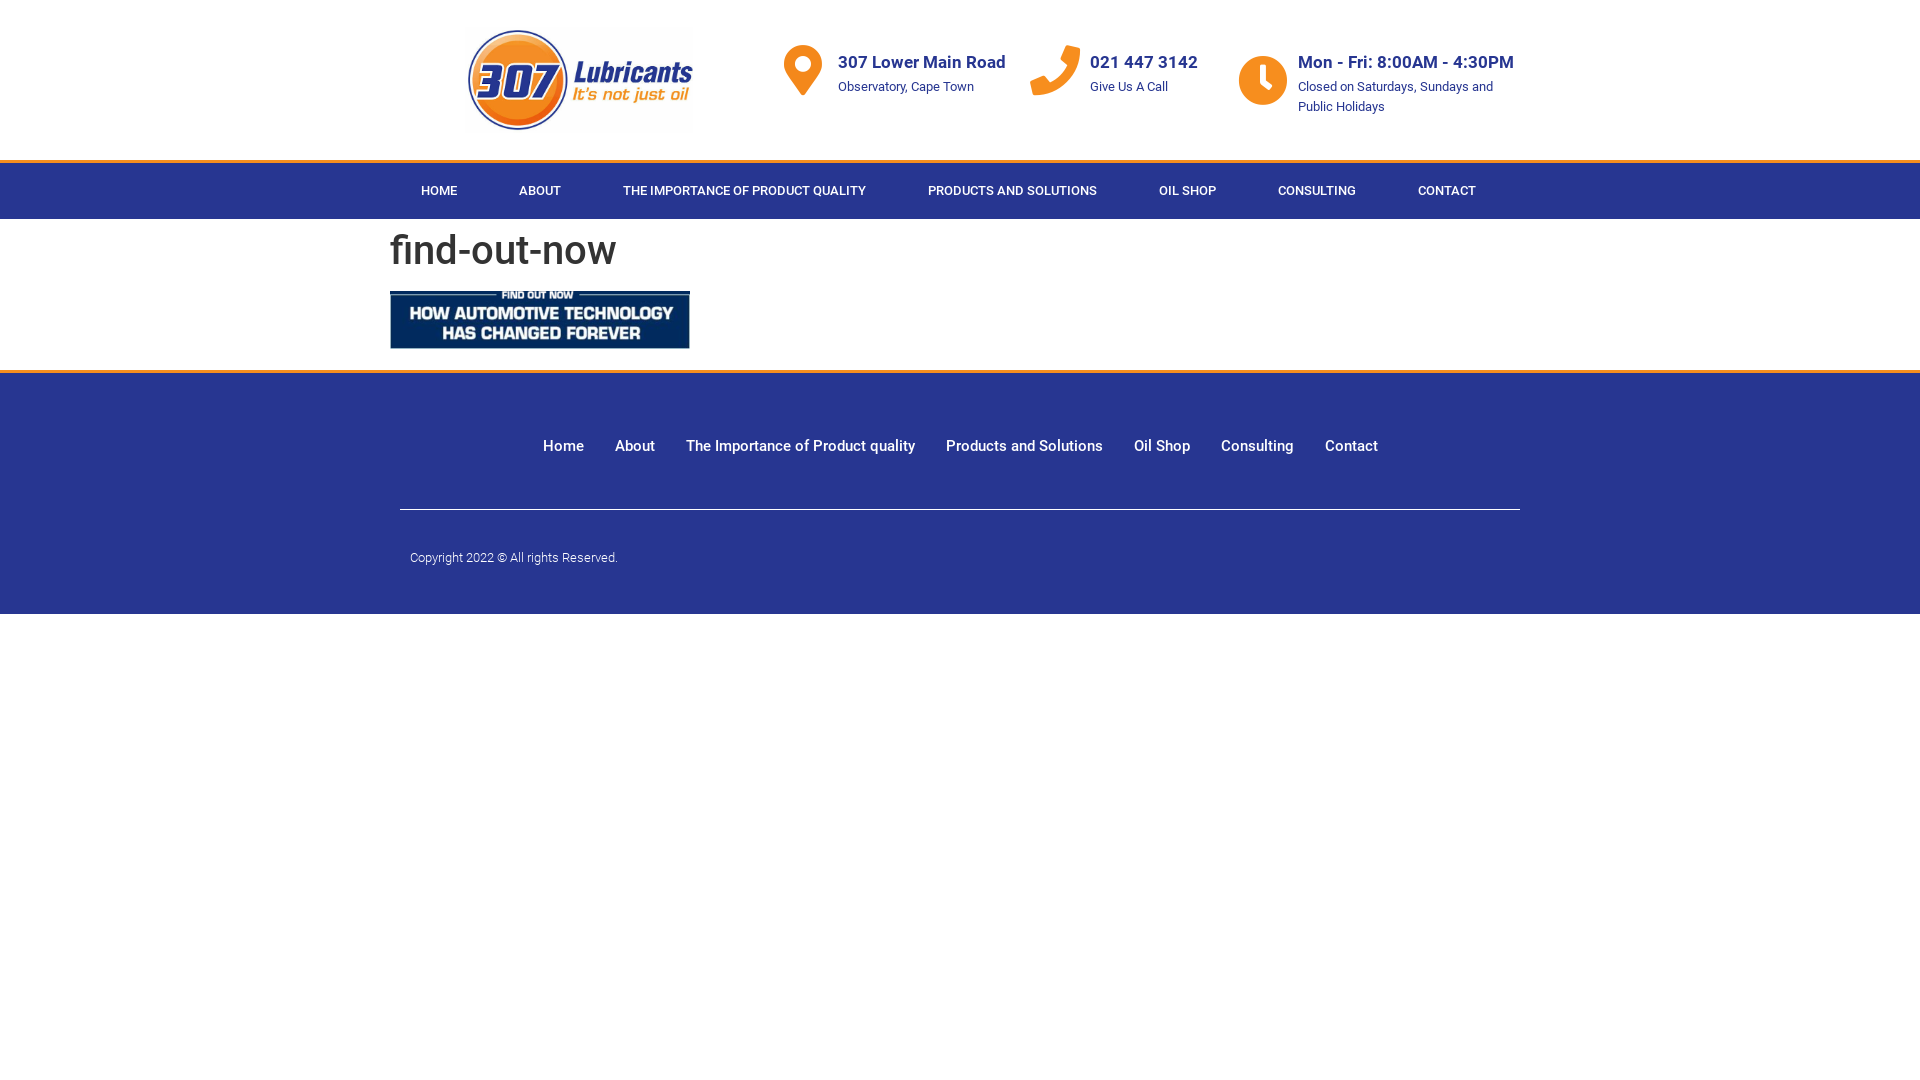 The height and width of the screenshot is (1080, 1920). What do you see at coordinates (562, 446) in the screenshot?
I see `Home` at bounding box center [562, 446].